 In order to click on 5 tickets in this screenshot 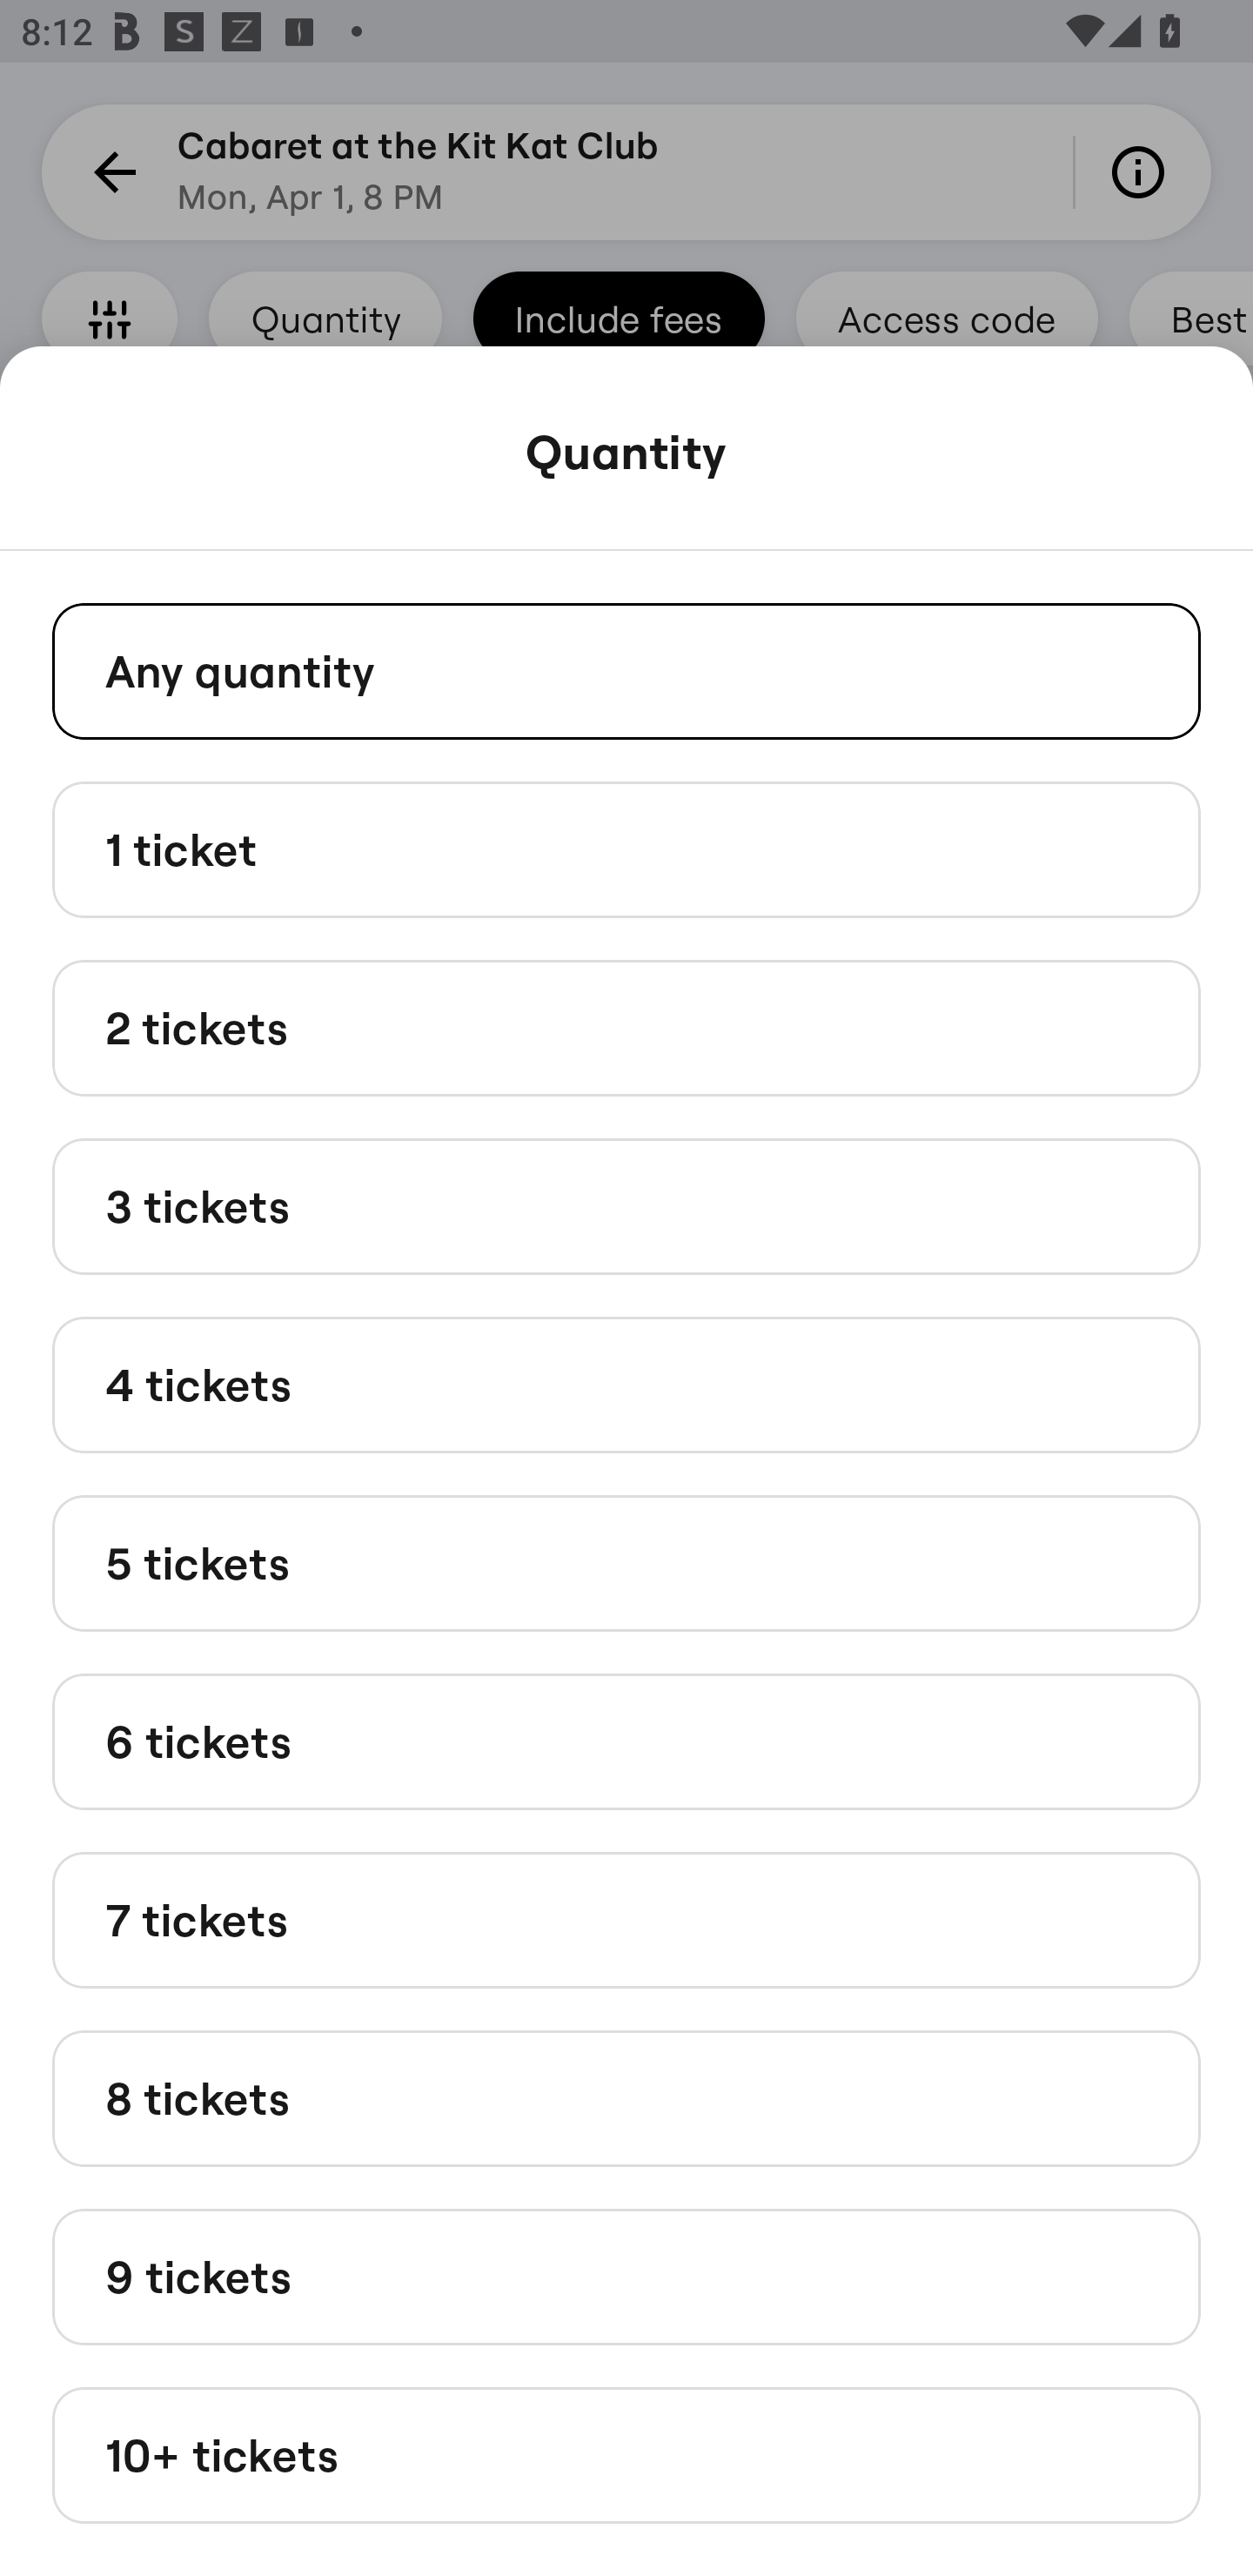, I will do `click(626, 1561)`.